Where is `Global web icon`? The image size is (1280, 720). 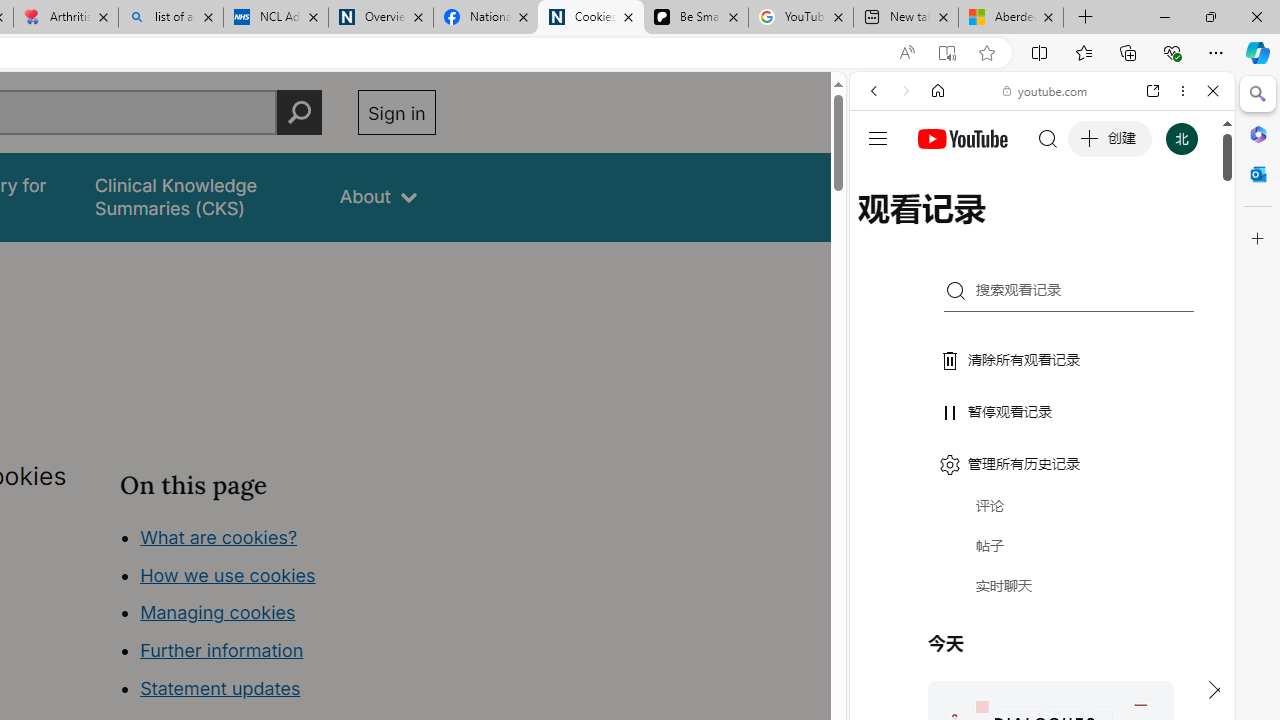
Global web icon is located at coordinates (888, 288).